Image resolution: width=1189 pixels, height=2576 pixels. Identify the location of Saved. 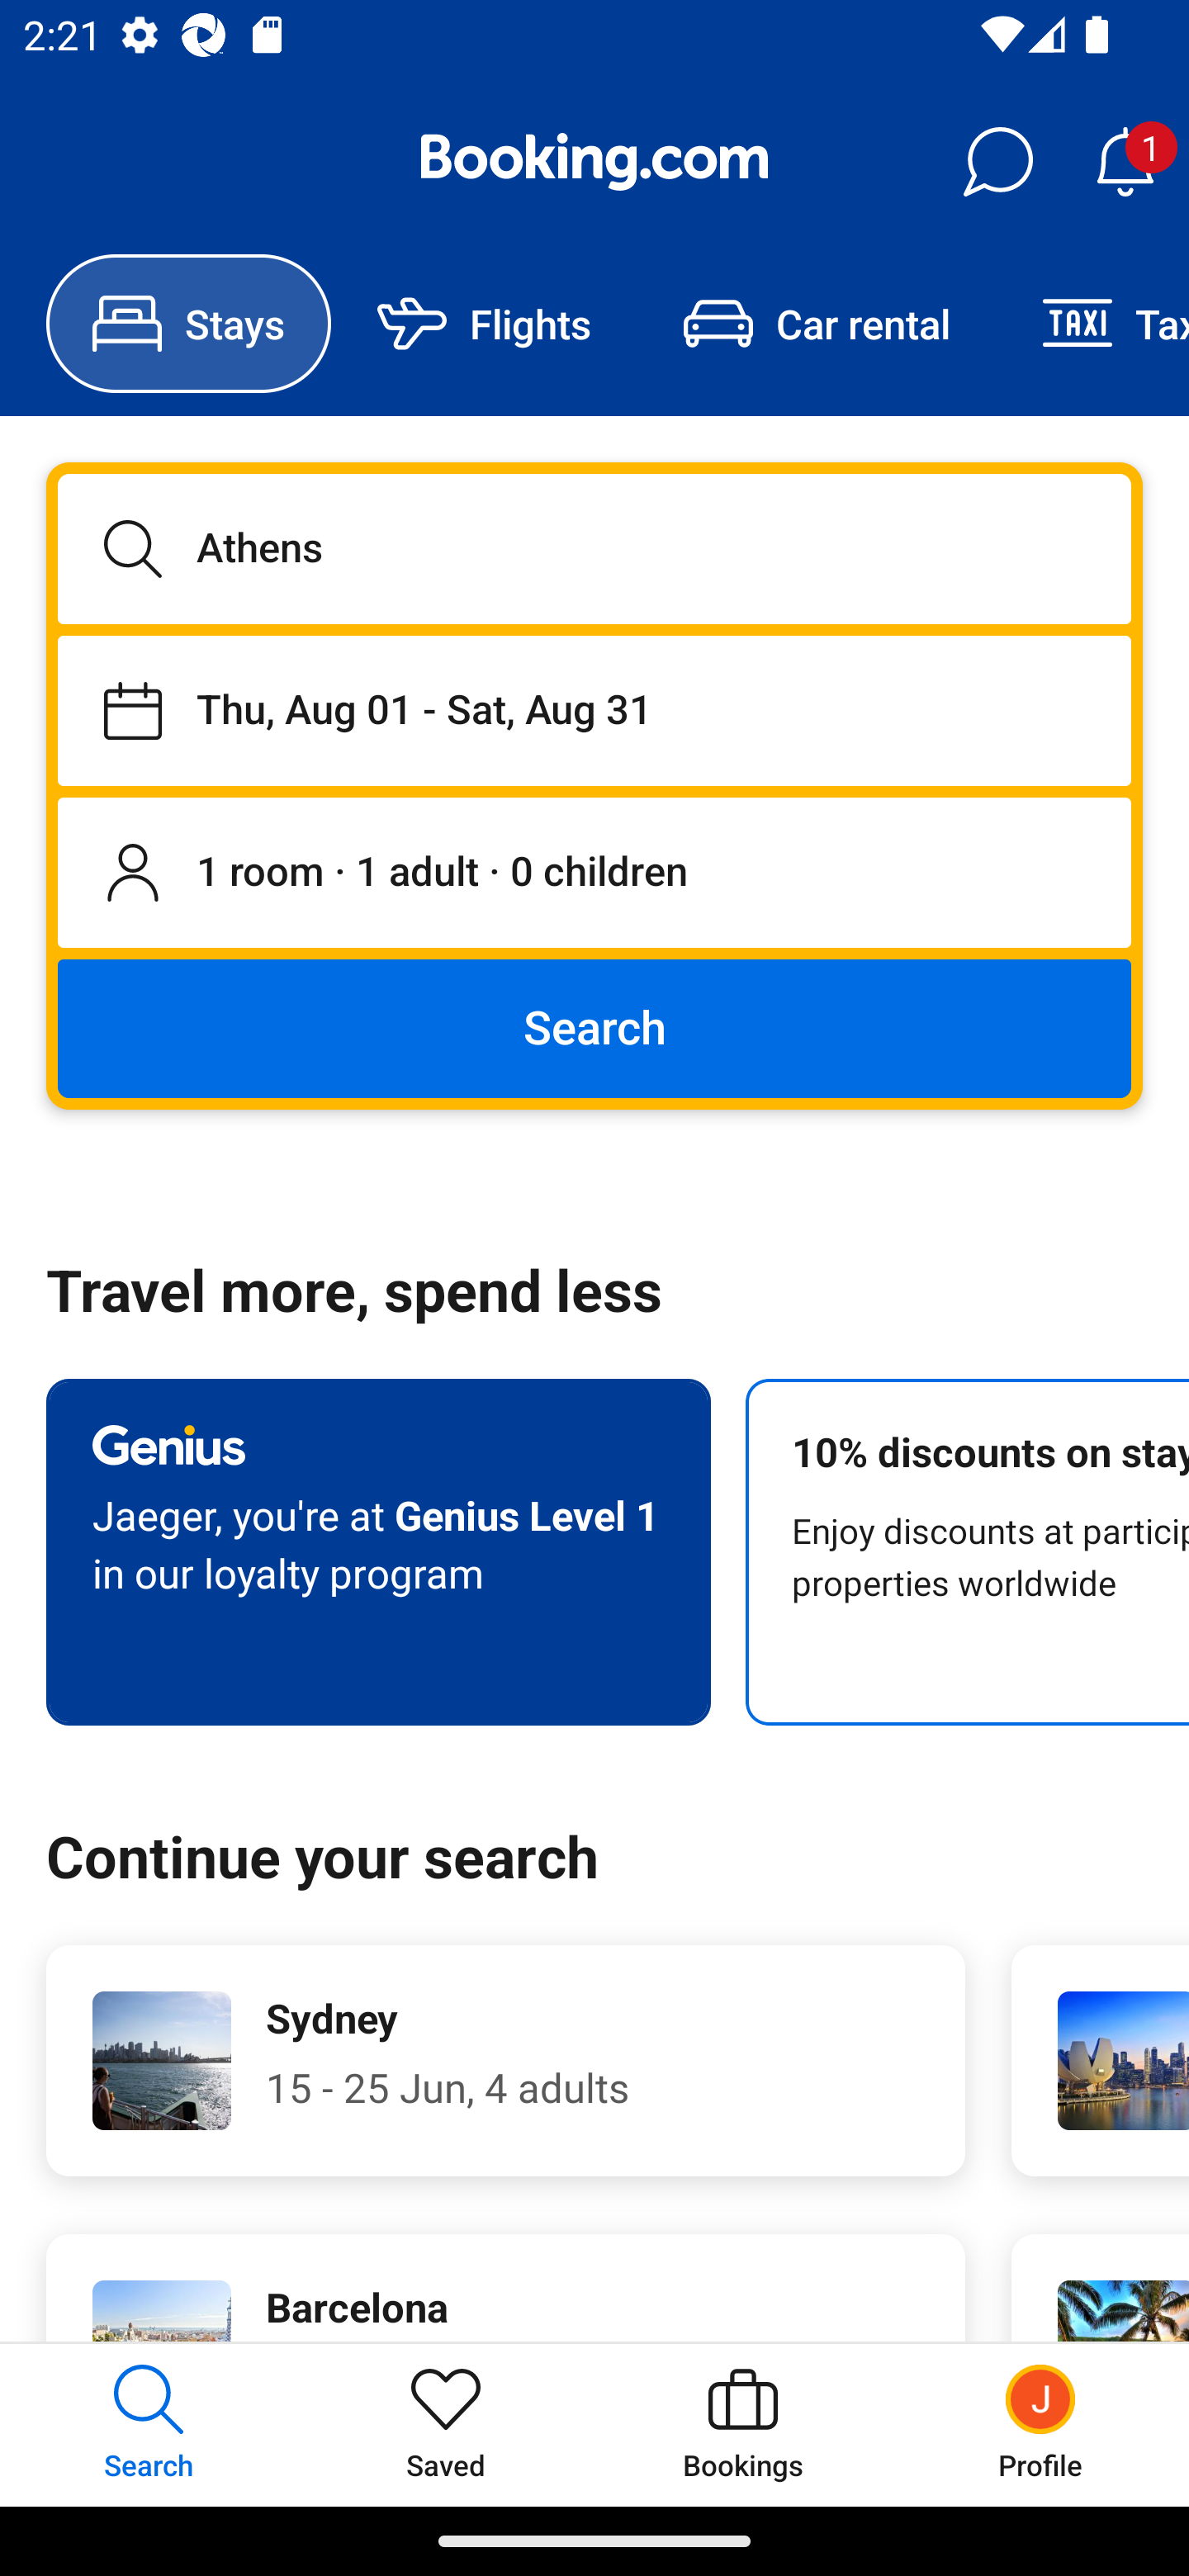
(446, 2424).